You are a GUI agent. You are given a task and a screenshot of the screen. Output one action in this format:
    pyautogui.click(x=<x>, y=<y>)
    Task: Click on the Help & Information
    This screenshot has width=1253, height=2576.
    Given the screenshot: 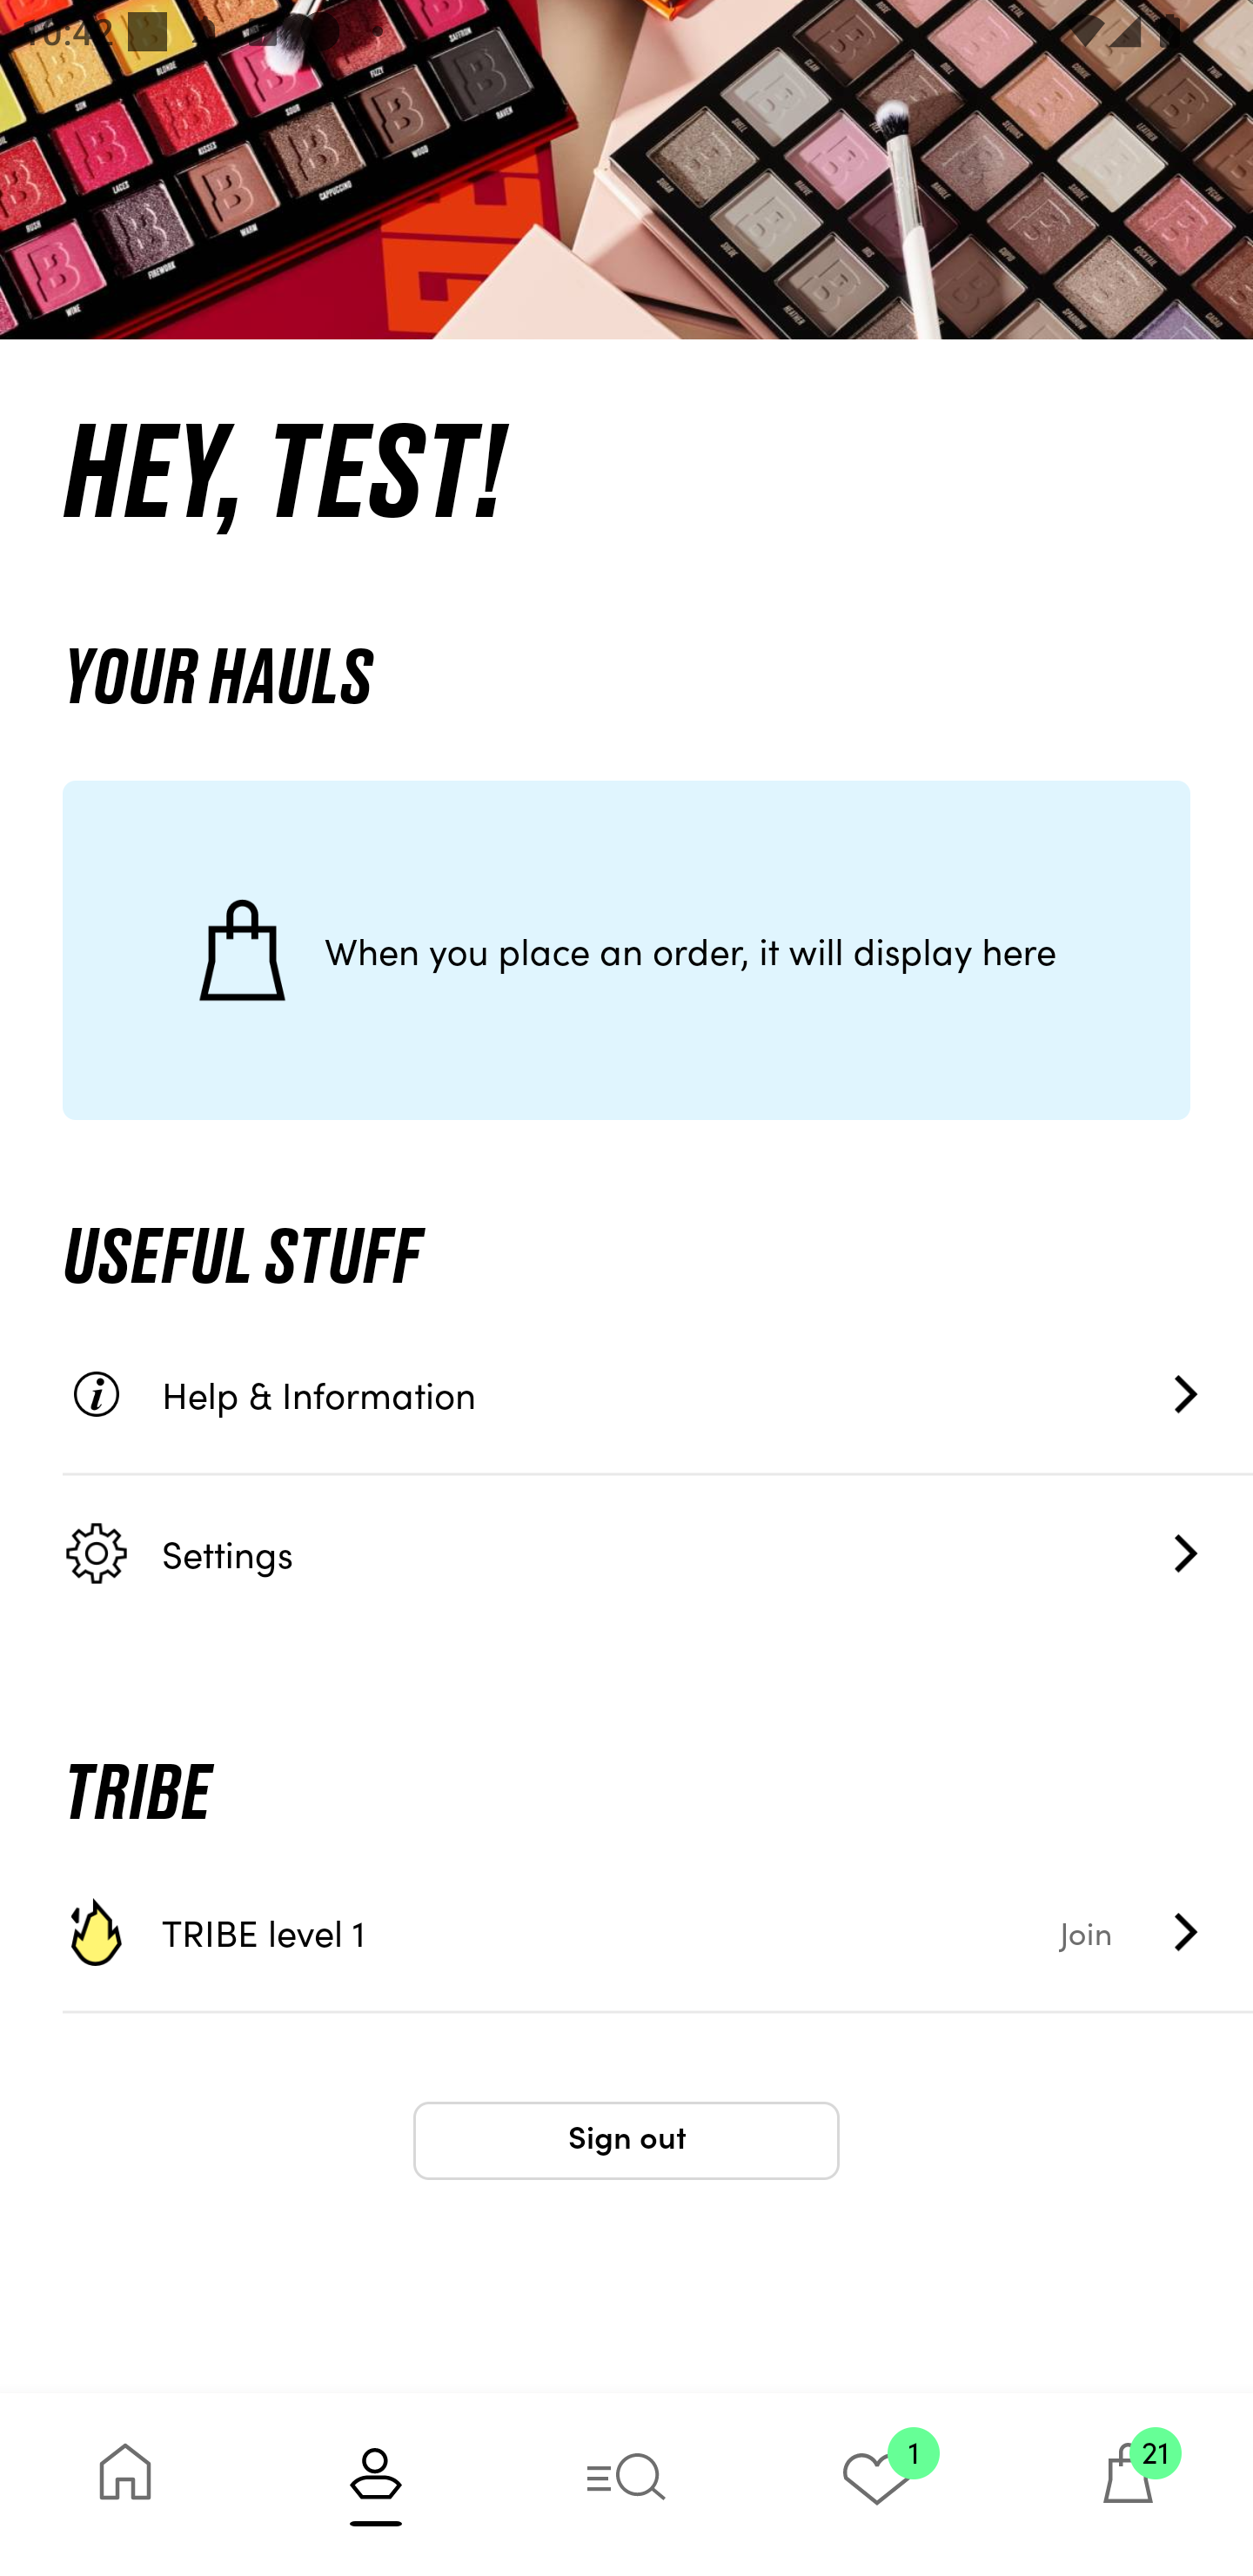 What is the action you would take?
    pyautogui.click(x=658, y=1394)
    